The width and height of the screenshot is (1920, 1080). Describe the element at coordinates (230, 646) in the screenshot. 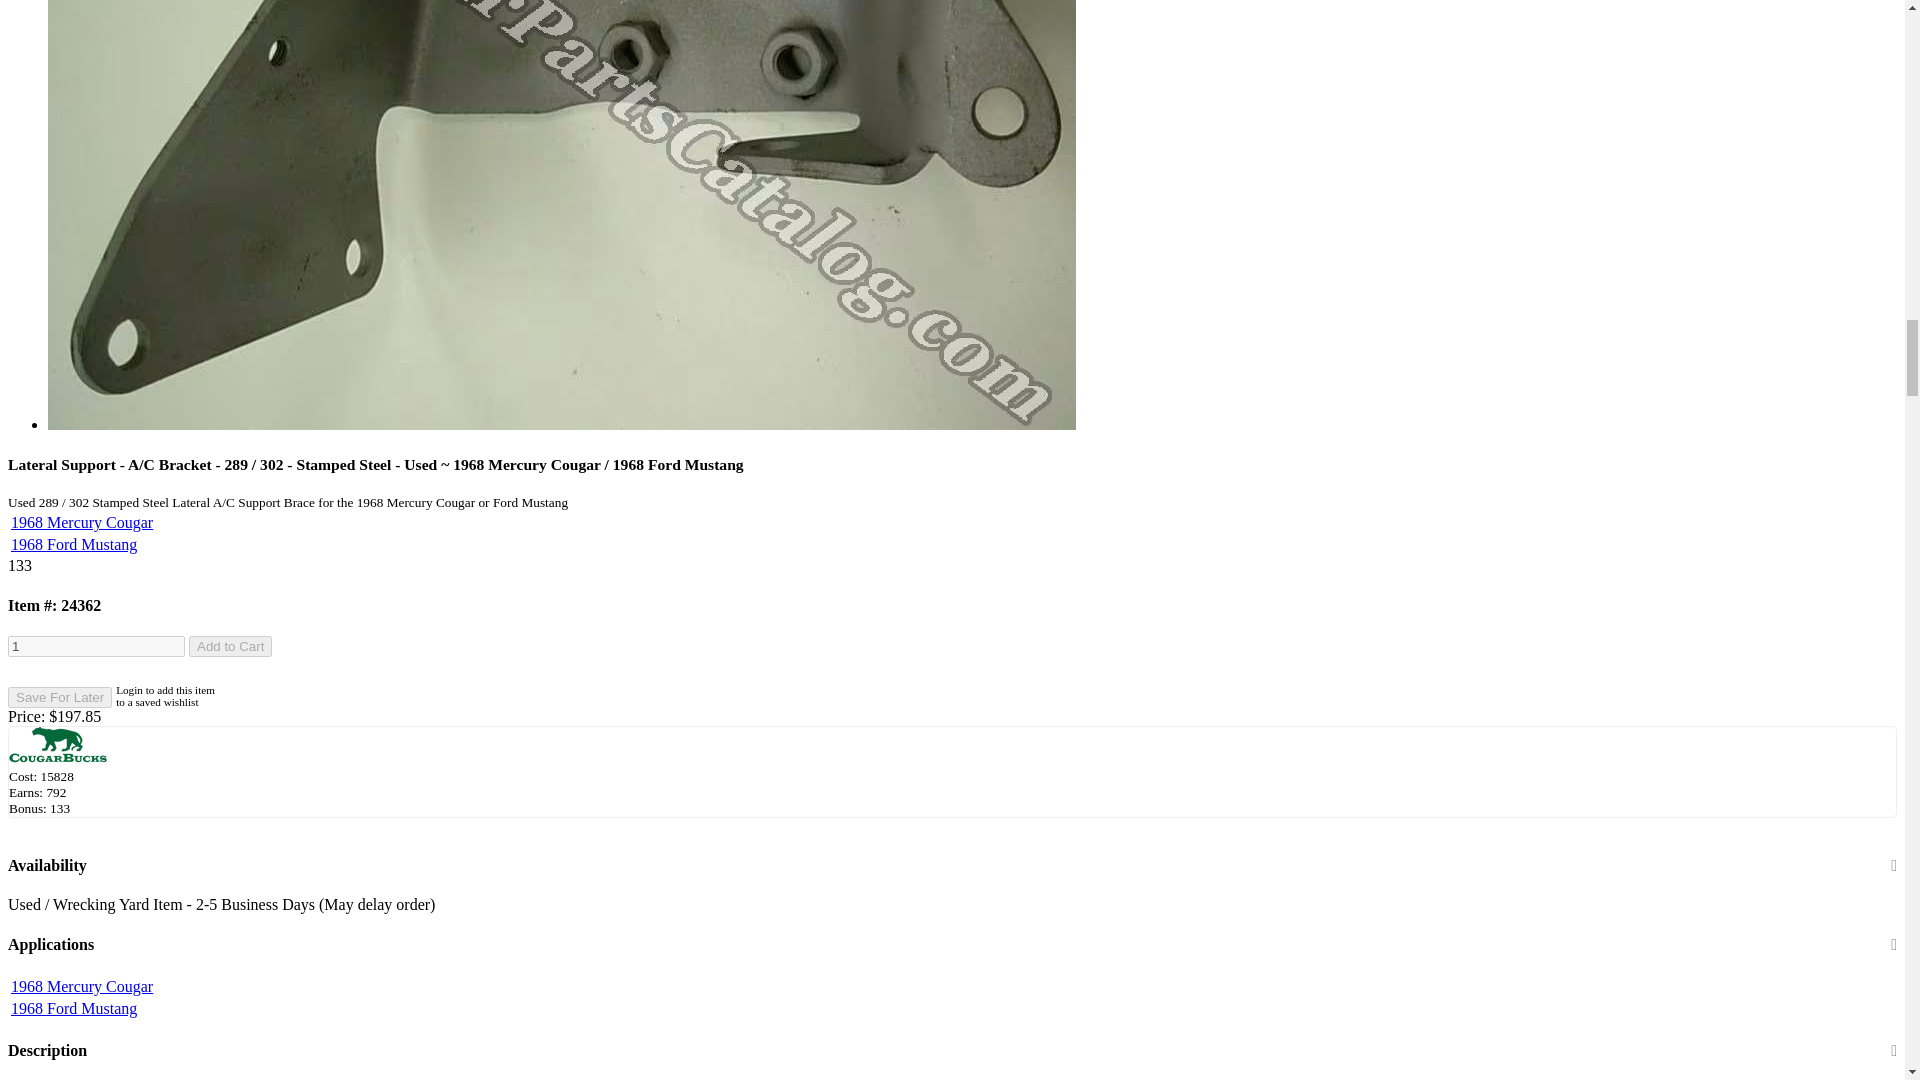

I see `Add to Cart` at that location.